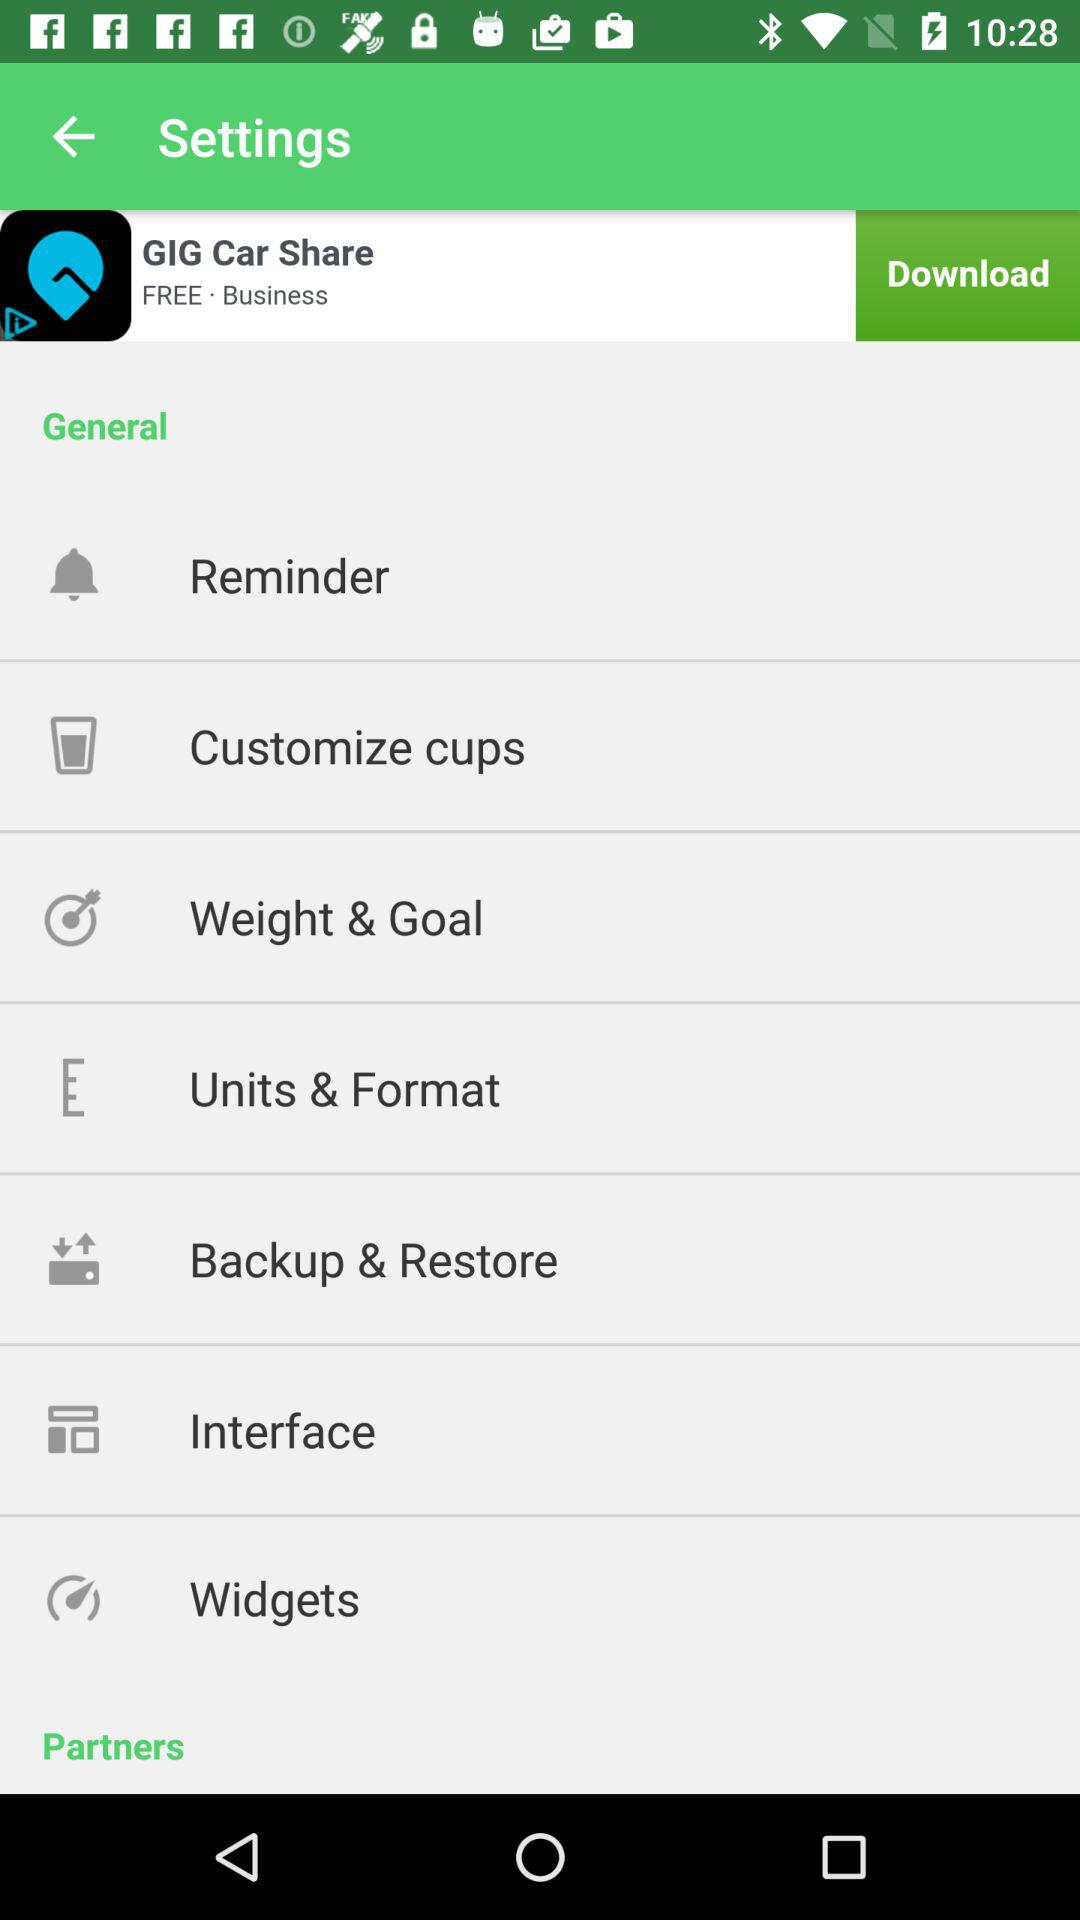  What do you see at coordinates (540, 276) in the screenshot?
I see `go to advertisement` at bounding box center [540, 276].